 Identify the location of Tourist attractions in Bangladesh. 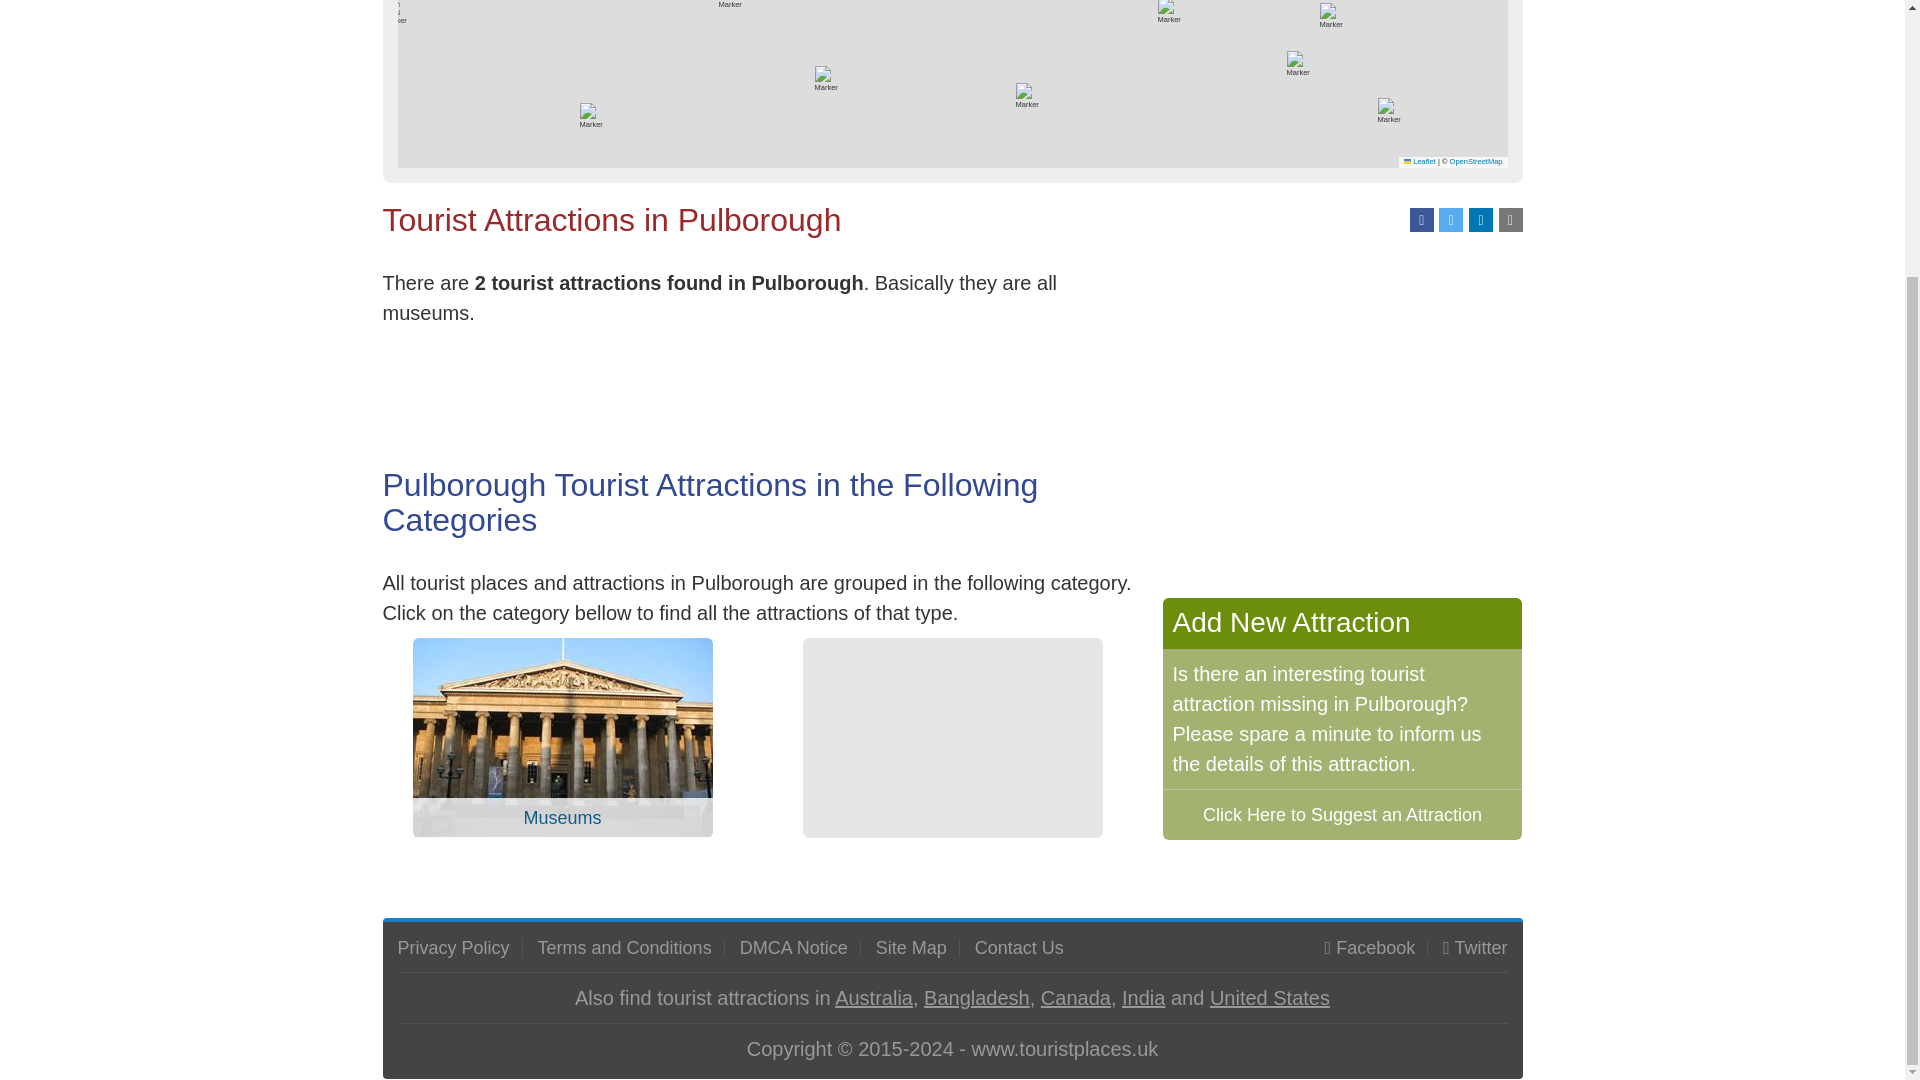
(976, 998).